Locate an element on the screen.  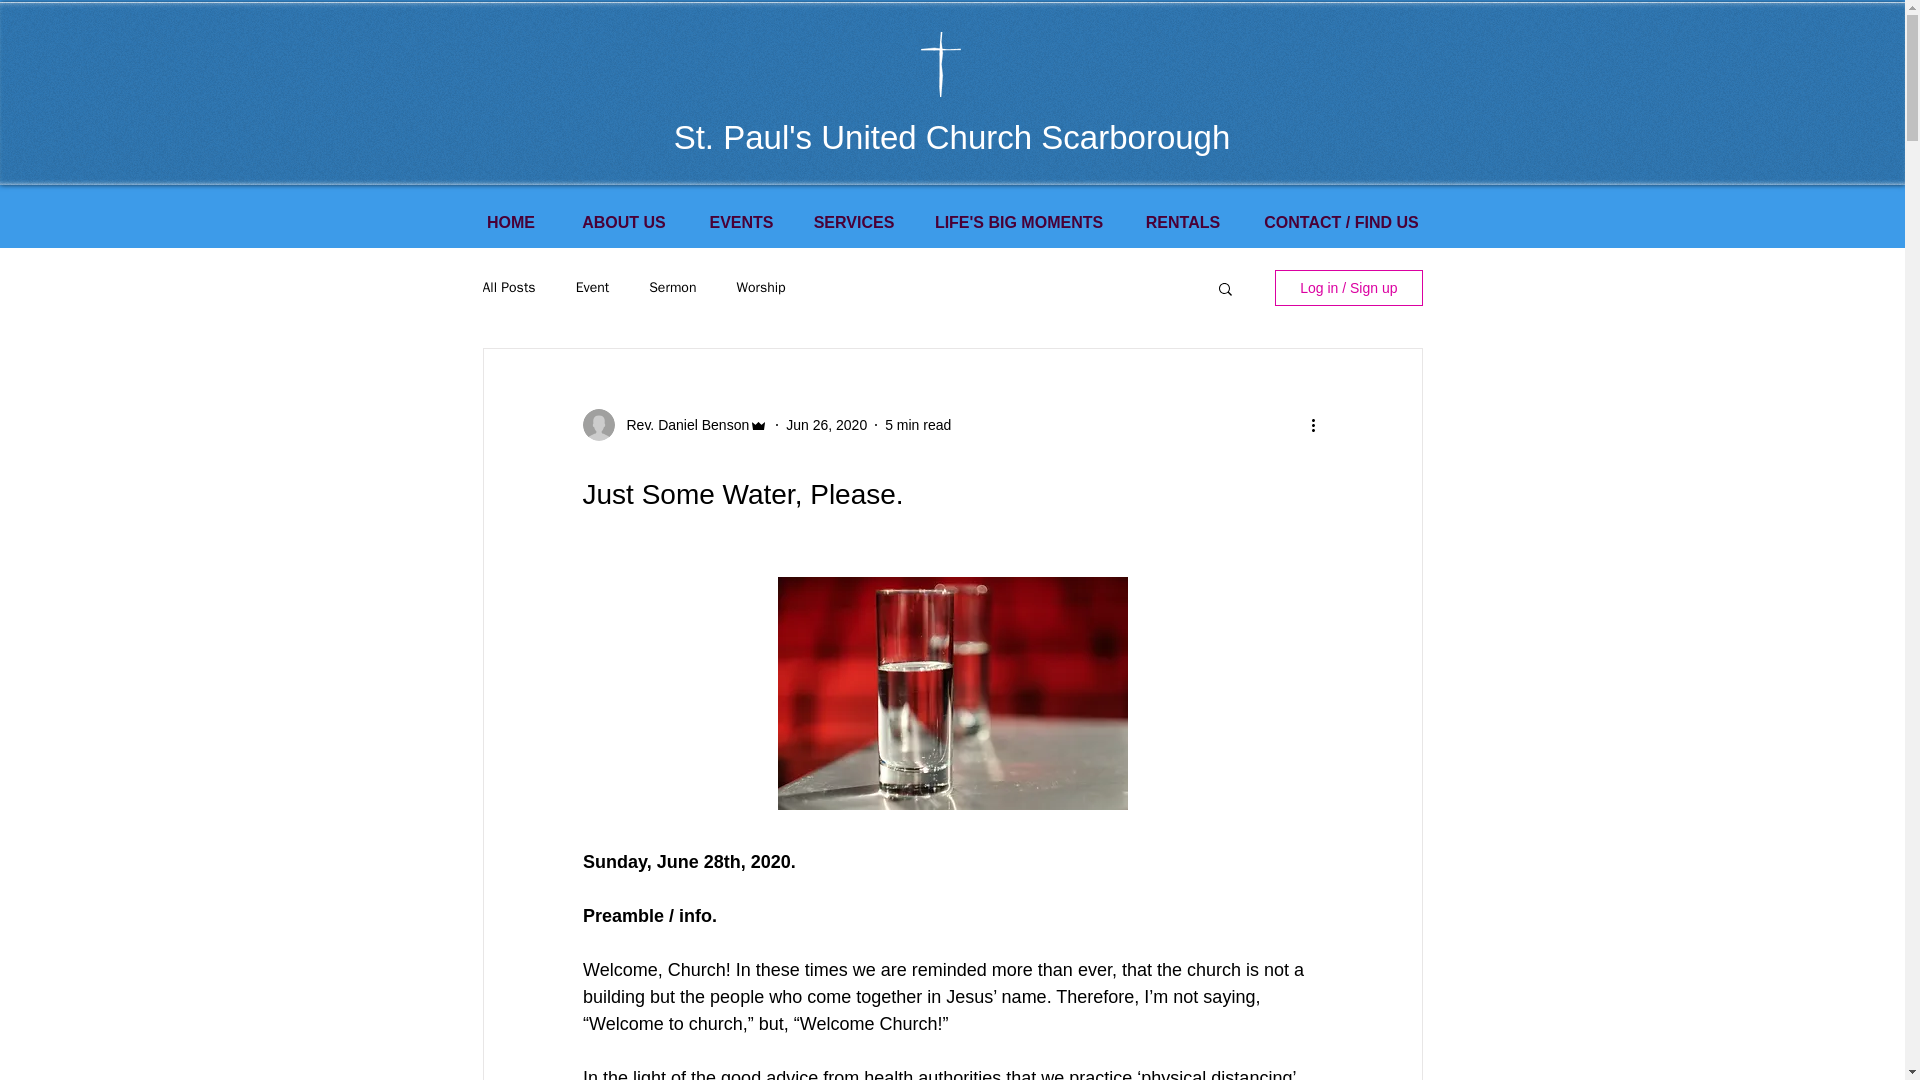
5 min read is located at coordinates (918, 424).